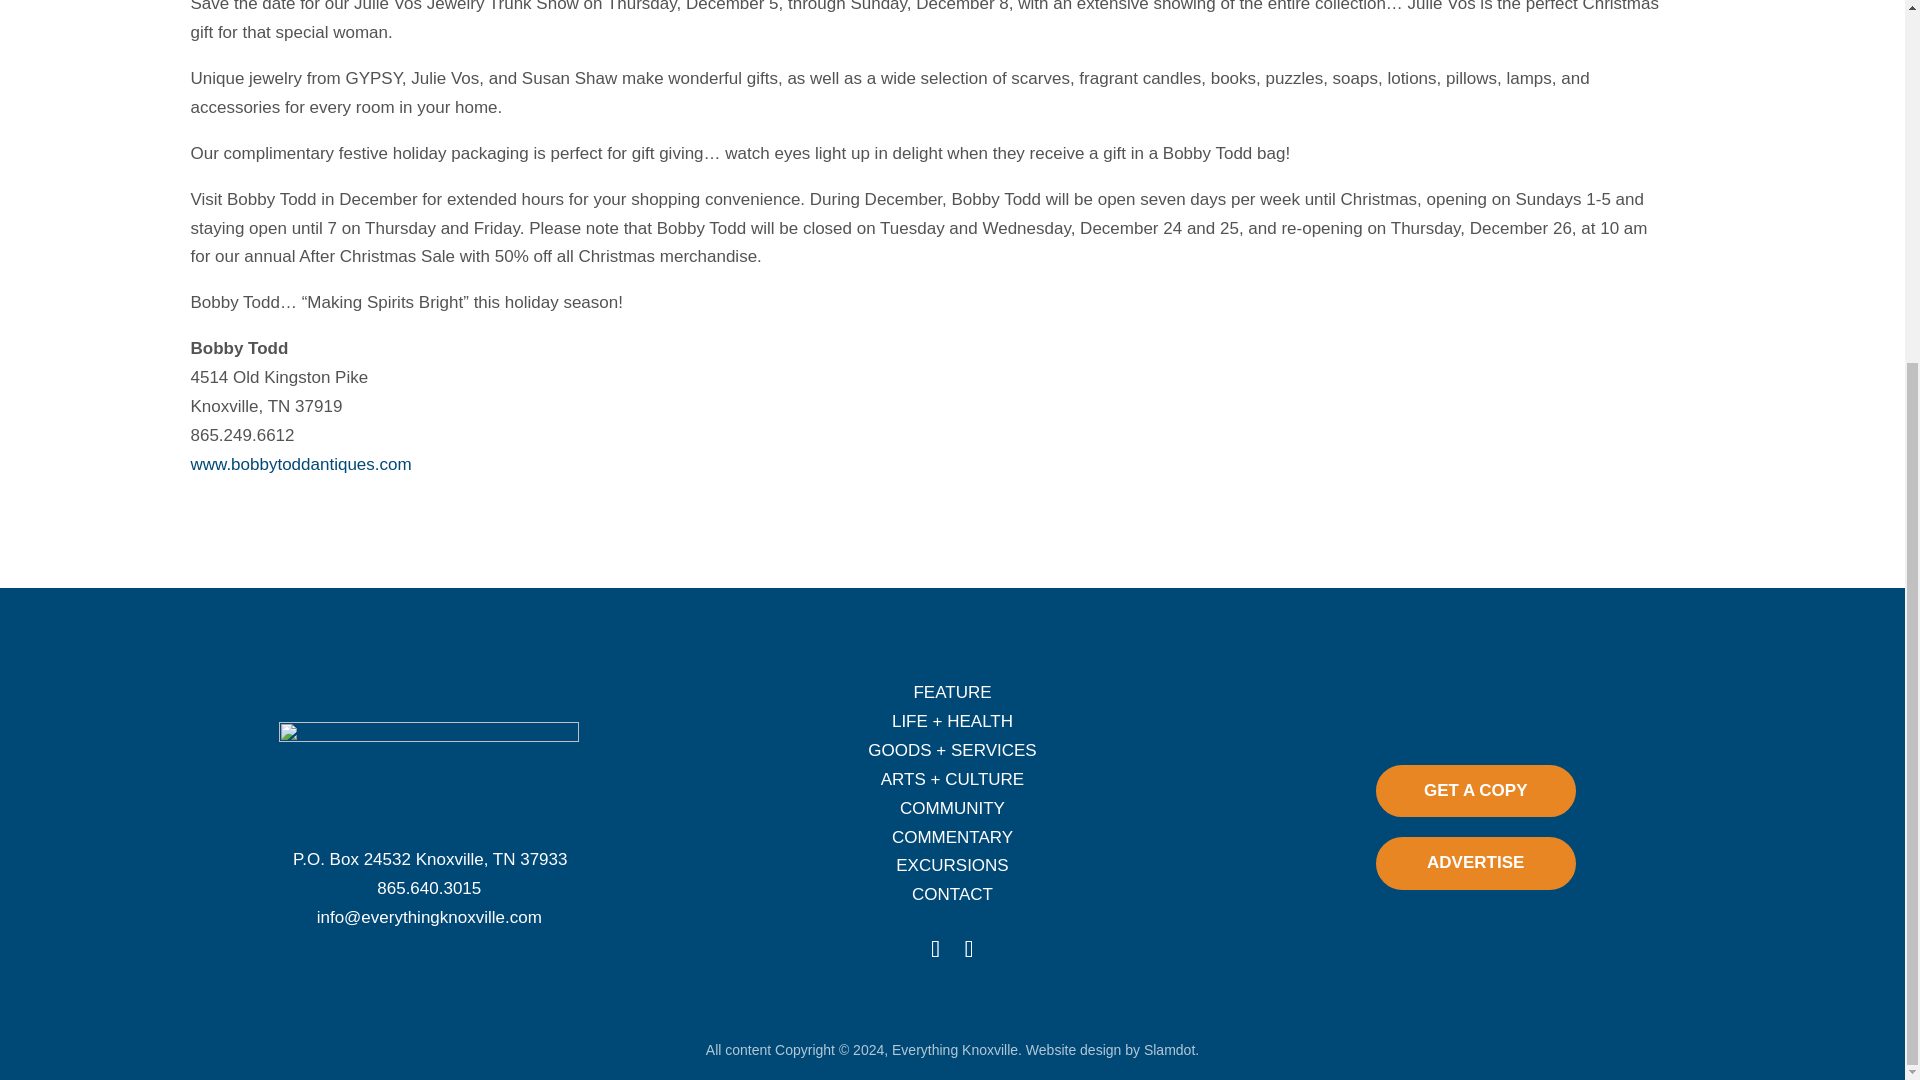 This screenshot has height=1080, width=1920. Describe the element at coordinates (952, 894) in the screenshot. I see `CONTACT` at that location.